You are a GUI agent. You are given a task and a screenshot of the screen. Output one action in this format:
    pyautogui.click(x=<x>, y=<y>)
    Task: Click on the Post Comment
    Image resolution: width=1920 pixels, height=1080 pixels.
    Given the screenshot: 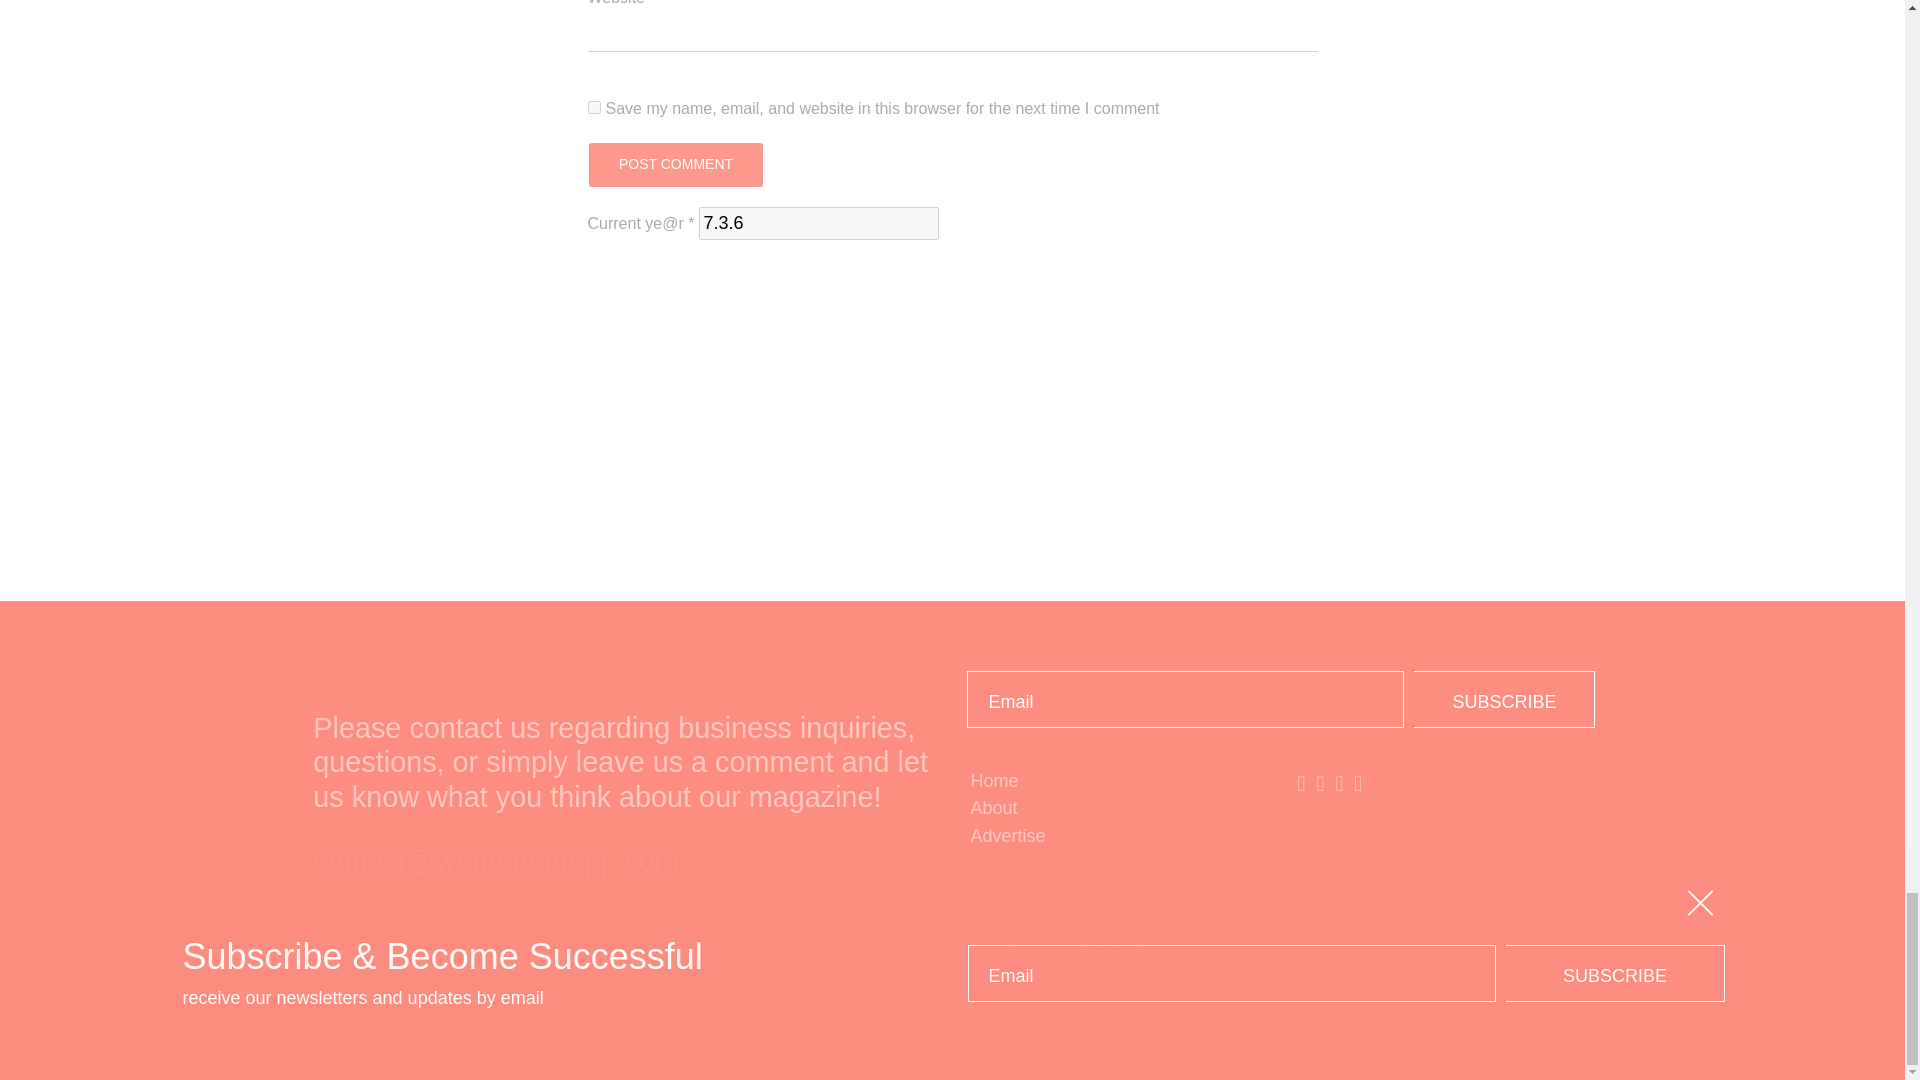 What is the action you would take?
    pyautogui.click(x=674, y=164)
    